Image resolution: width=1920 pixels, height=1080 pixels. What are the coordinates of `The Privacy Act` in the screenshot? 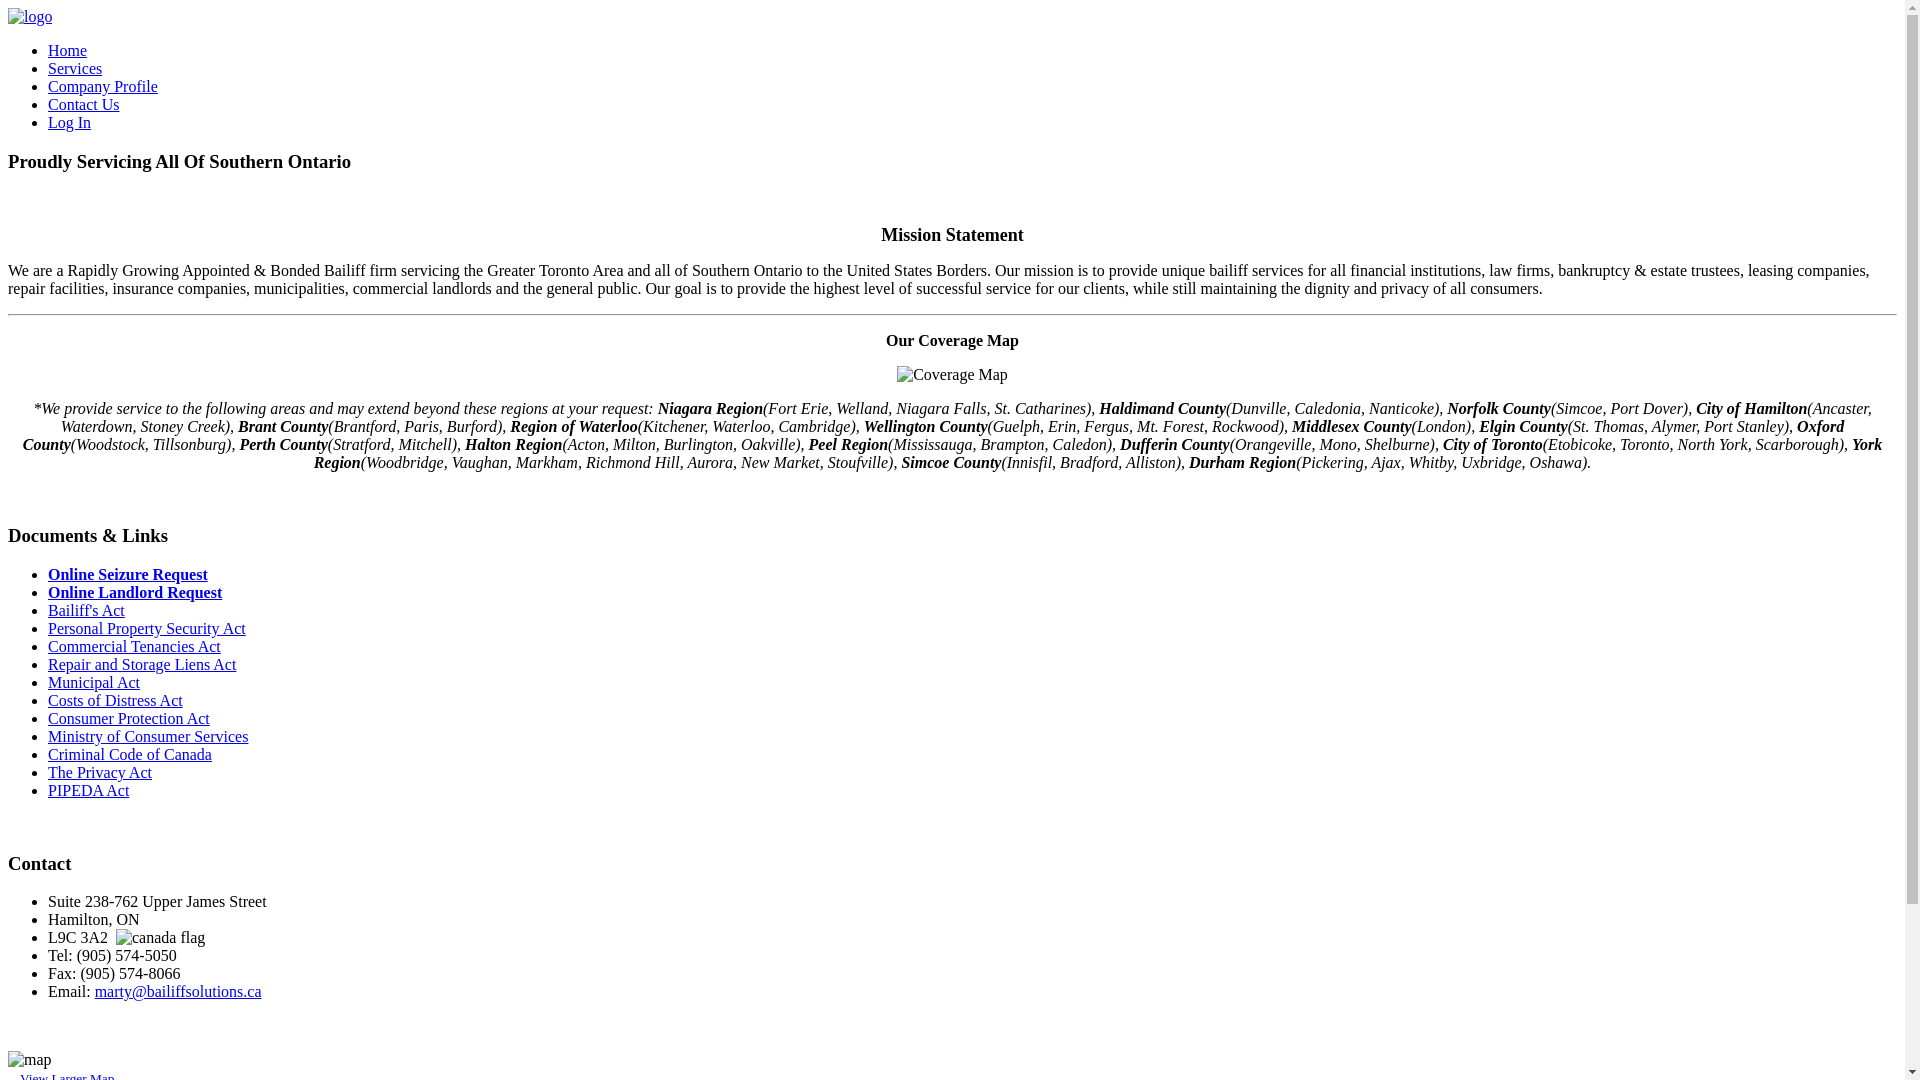 It's located at (100, 772).